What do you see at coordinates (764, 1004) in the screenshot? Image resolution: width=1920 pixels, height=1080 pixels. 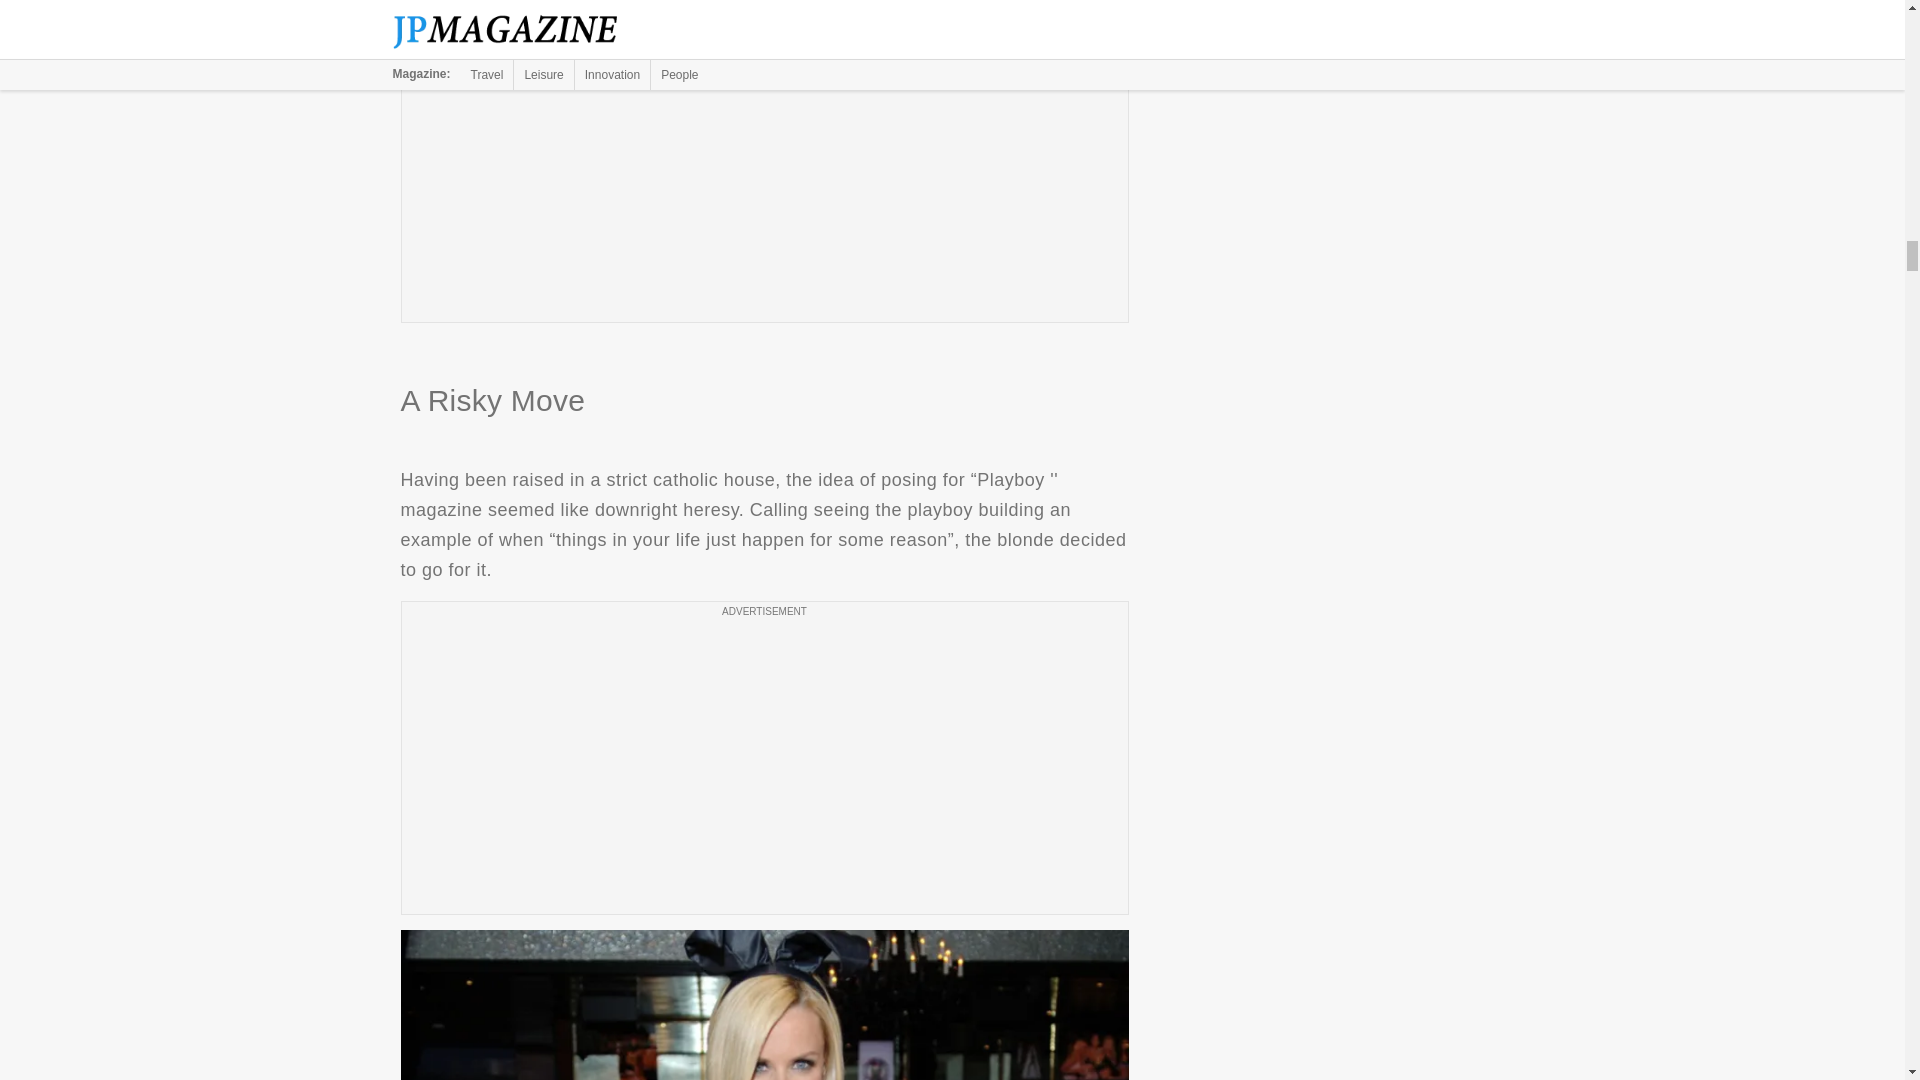 I see `A Risky Move` at bounding box center [764, 1004].